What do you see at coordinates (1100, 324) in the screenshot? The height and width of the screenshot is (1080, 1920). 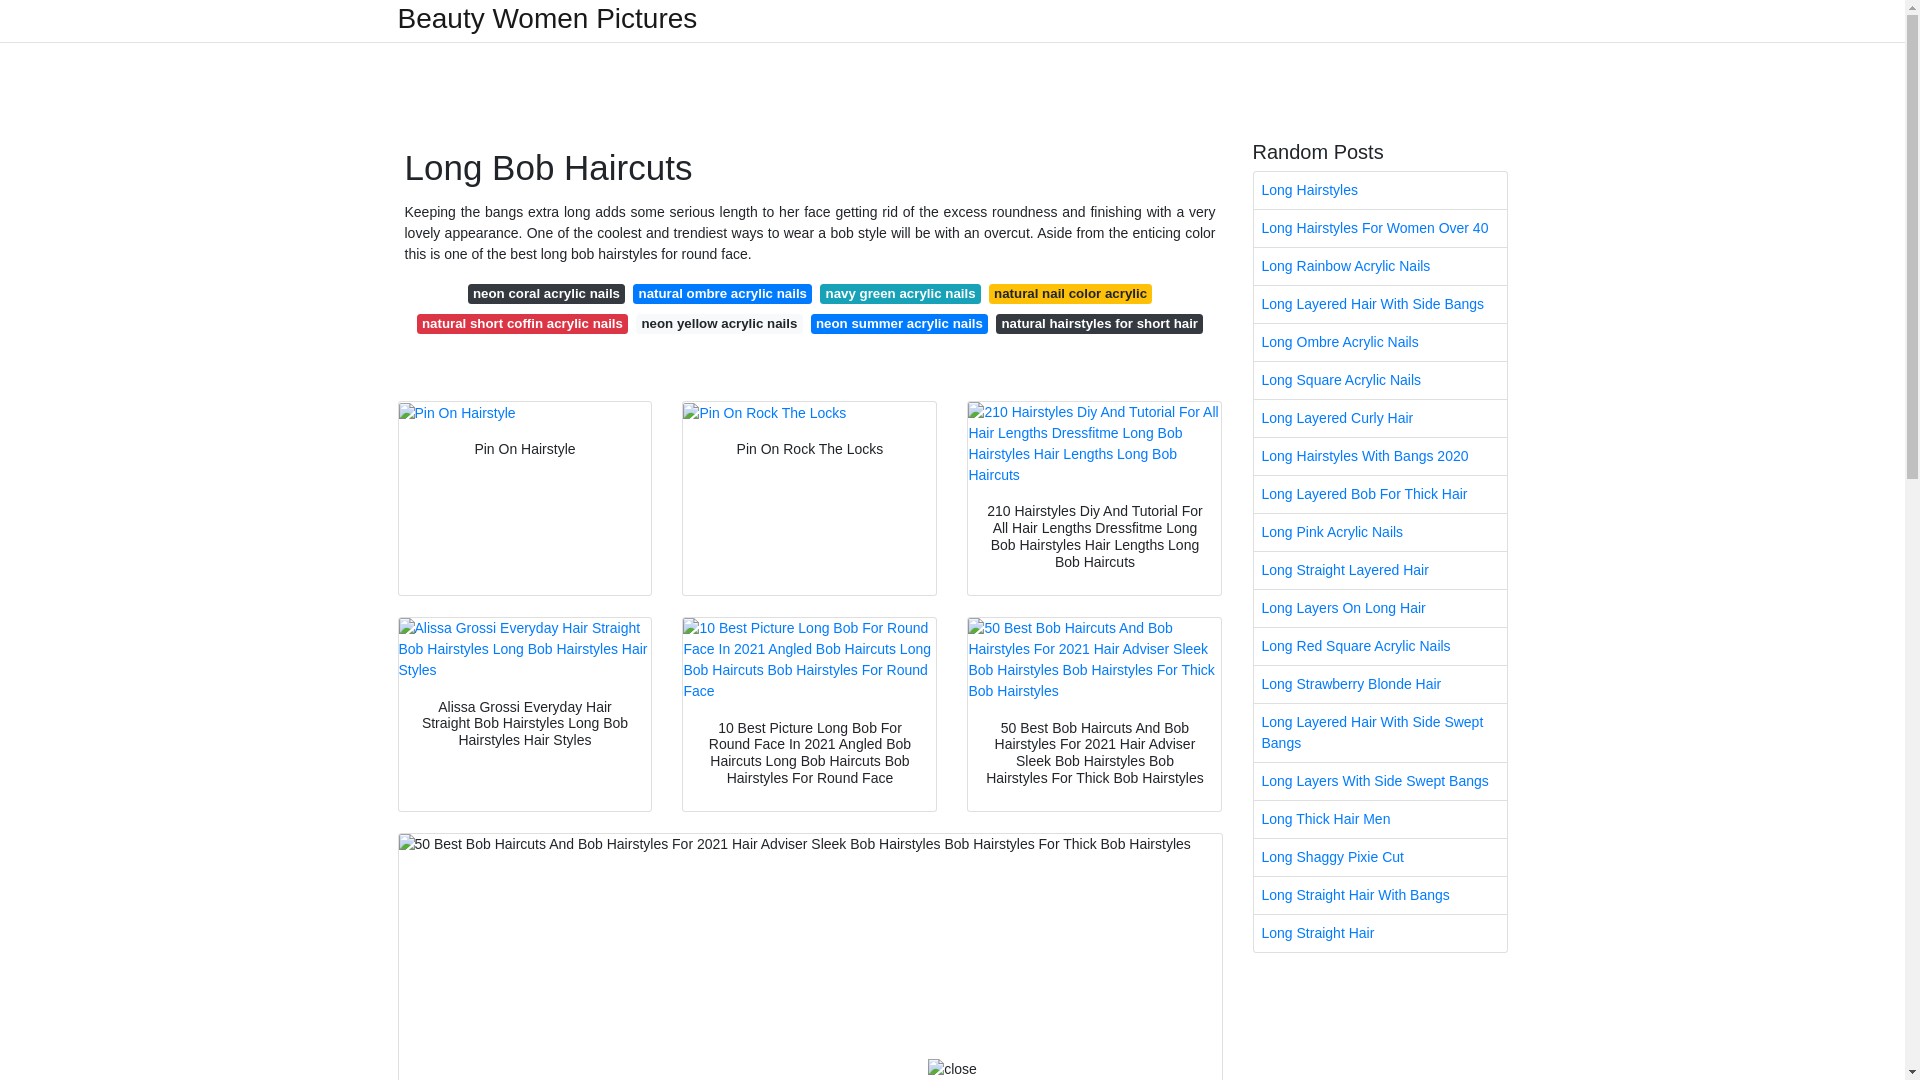 I see `natural hairstyles for short hair` at bounding box center [1100, 324].